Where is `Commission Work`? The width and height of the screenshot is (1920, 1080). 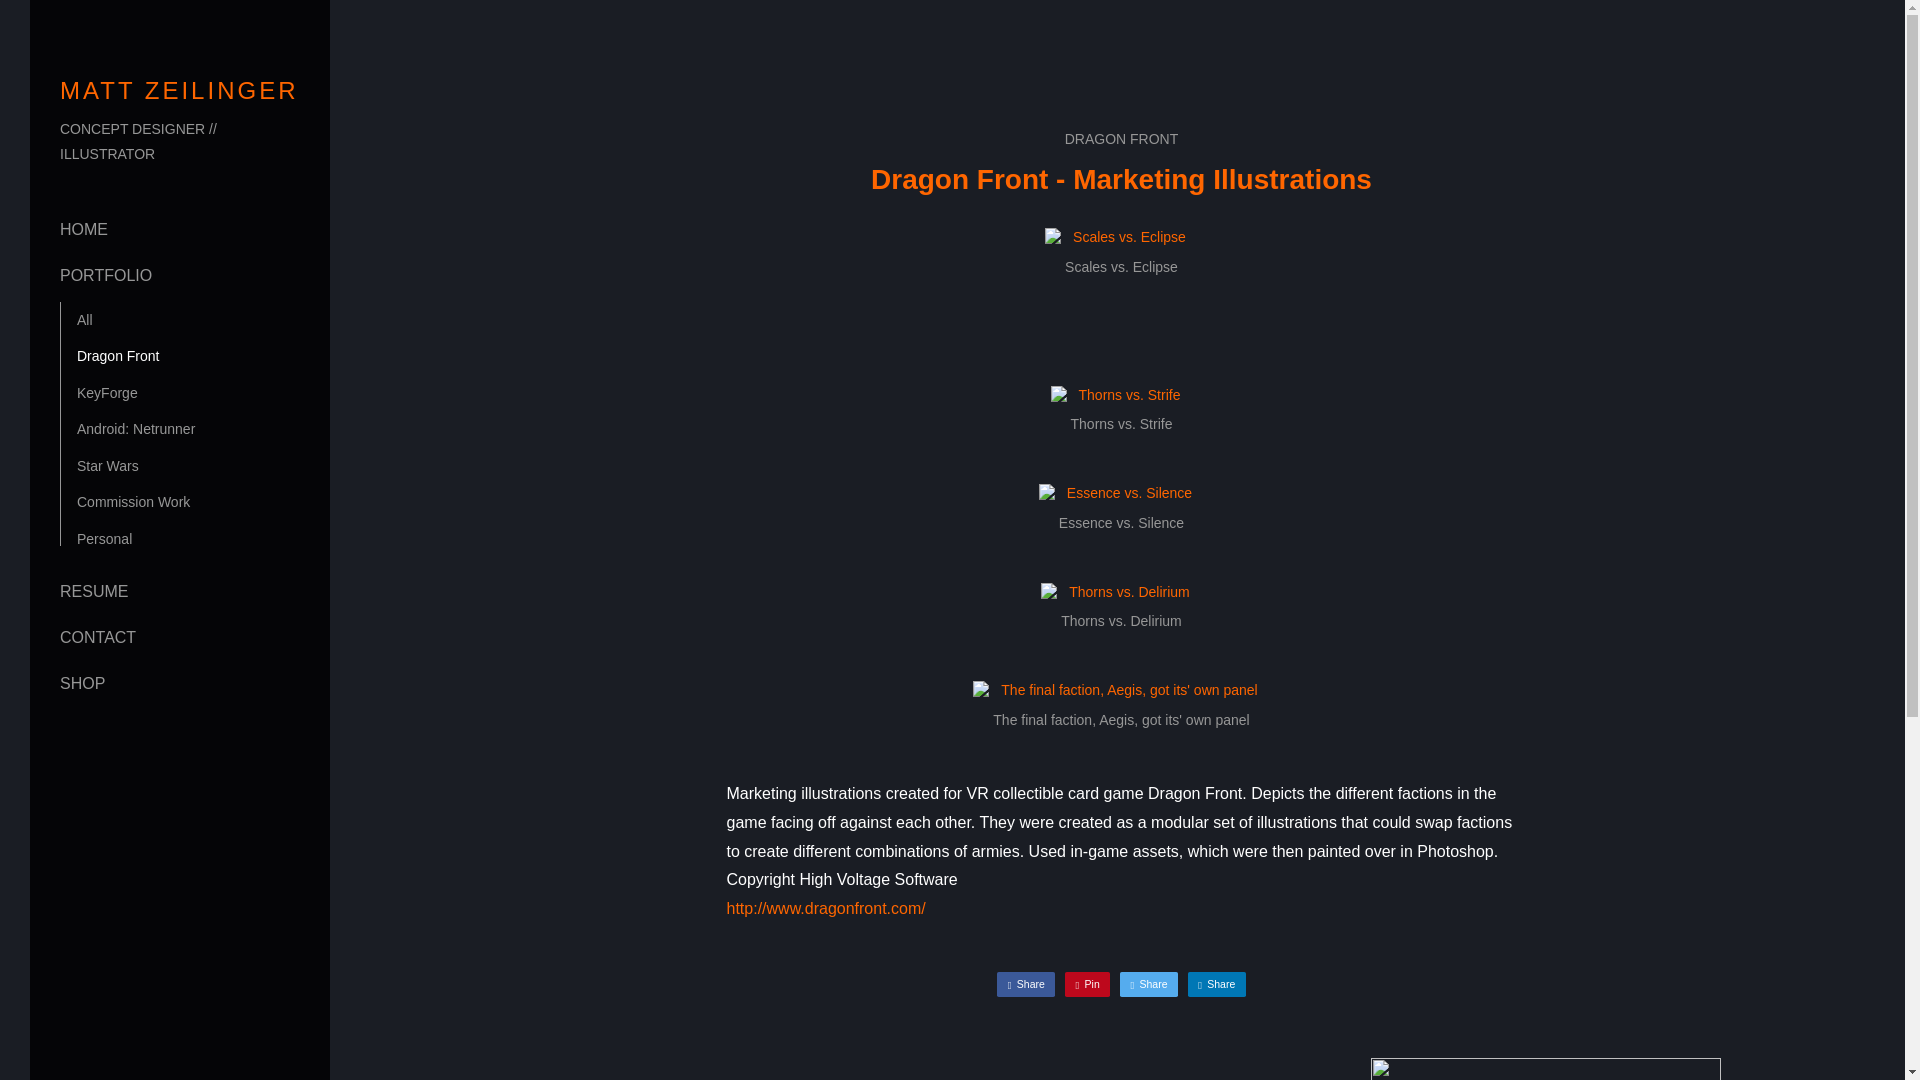 Commission Work is located at coordinates (105, 275).